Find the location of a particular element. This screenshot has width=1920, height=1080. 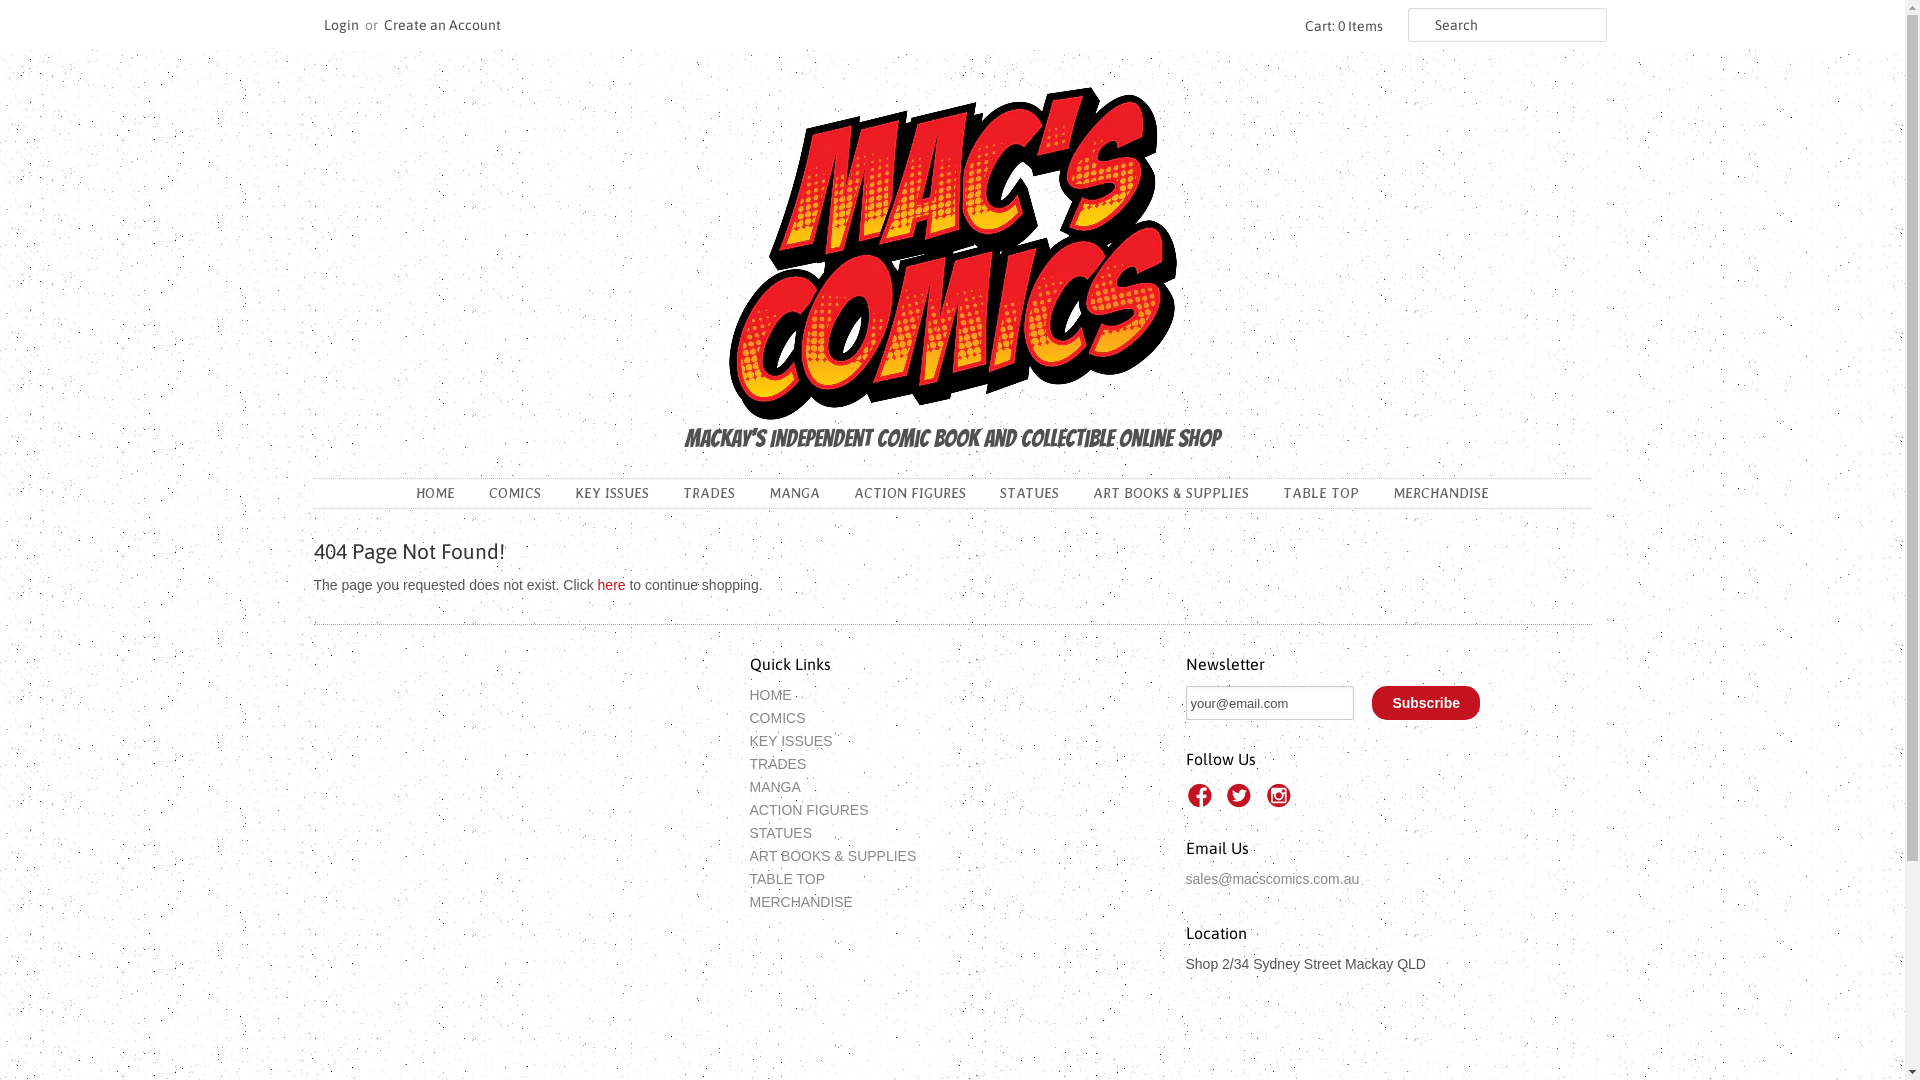

ACTION FIGURES is located at coordinates (810, 810).